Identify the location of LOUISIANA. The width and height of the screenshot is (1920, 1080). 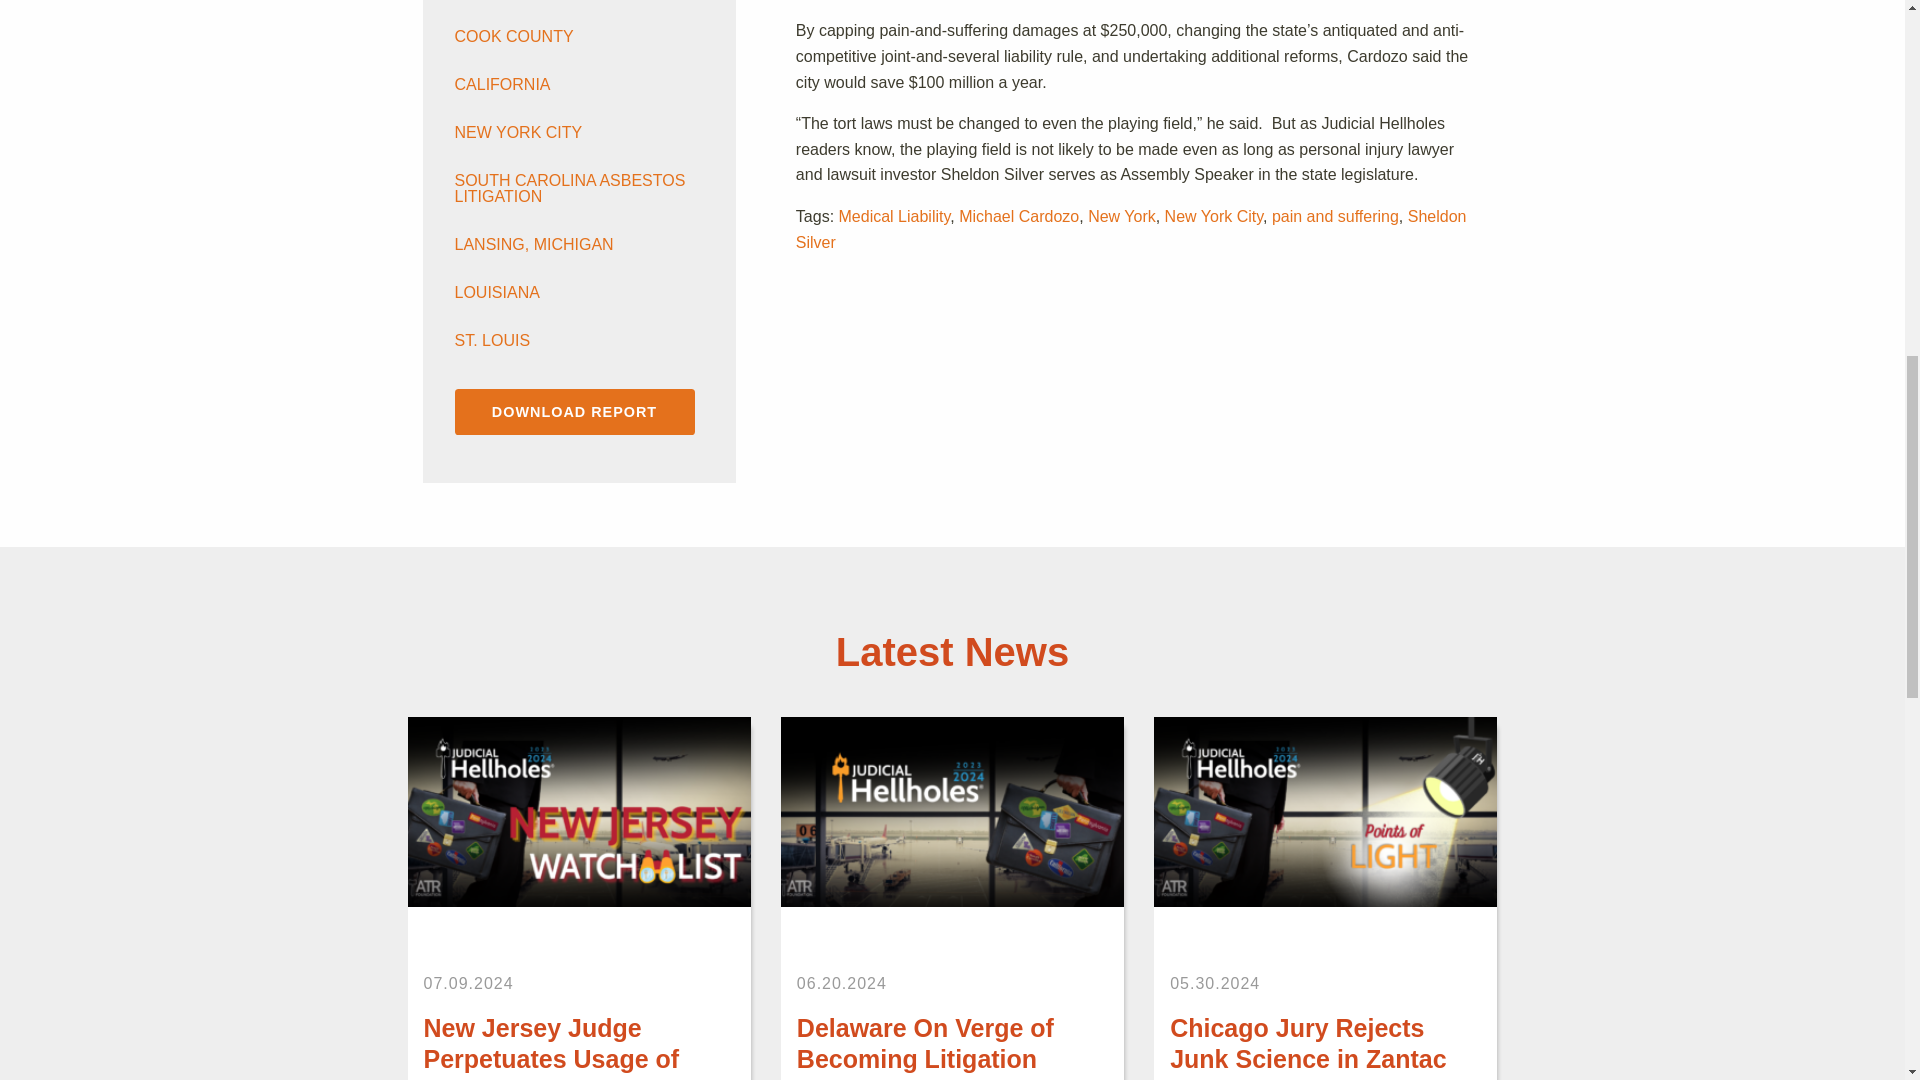
(570, 293).